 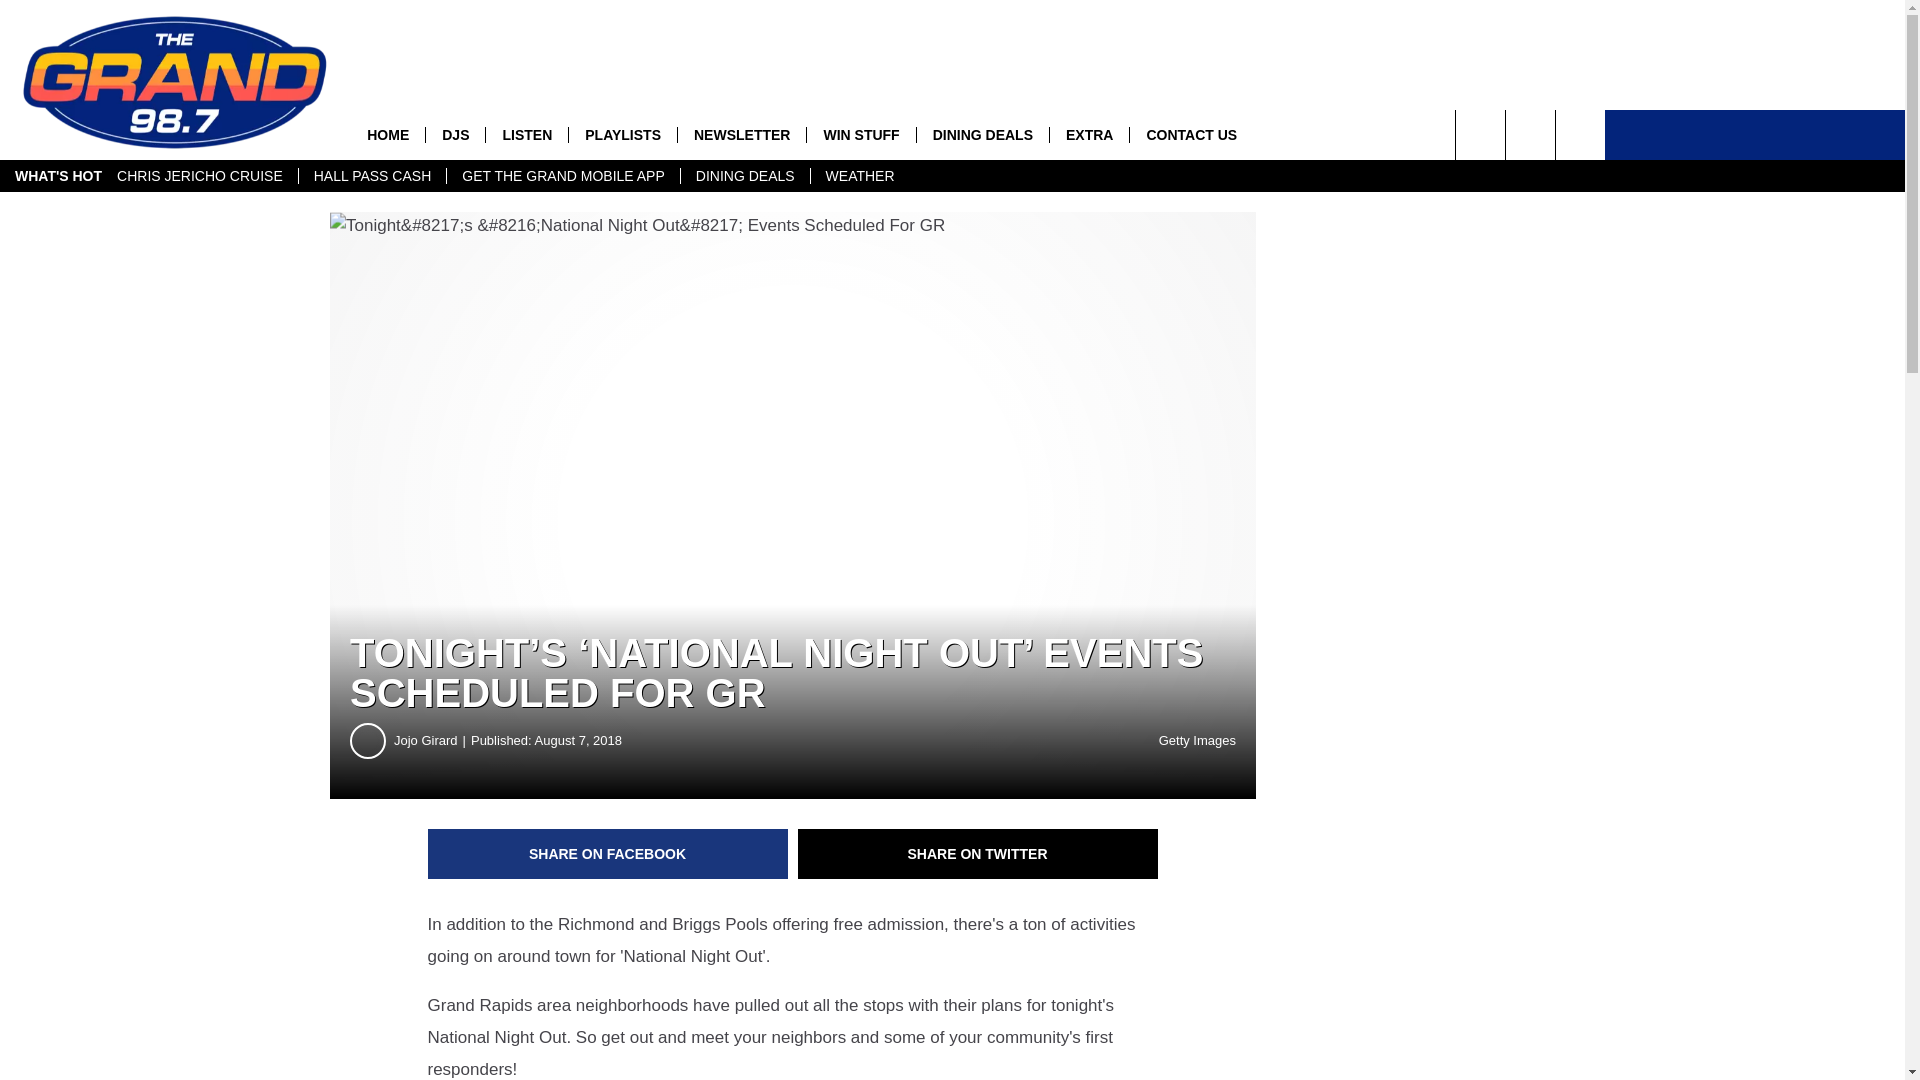 I want to click on HOME, so click(x=388, y=134).